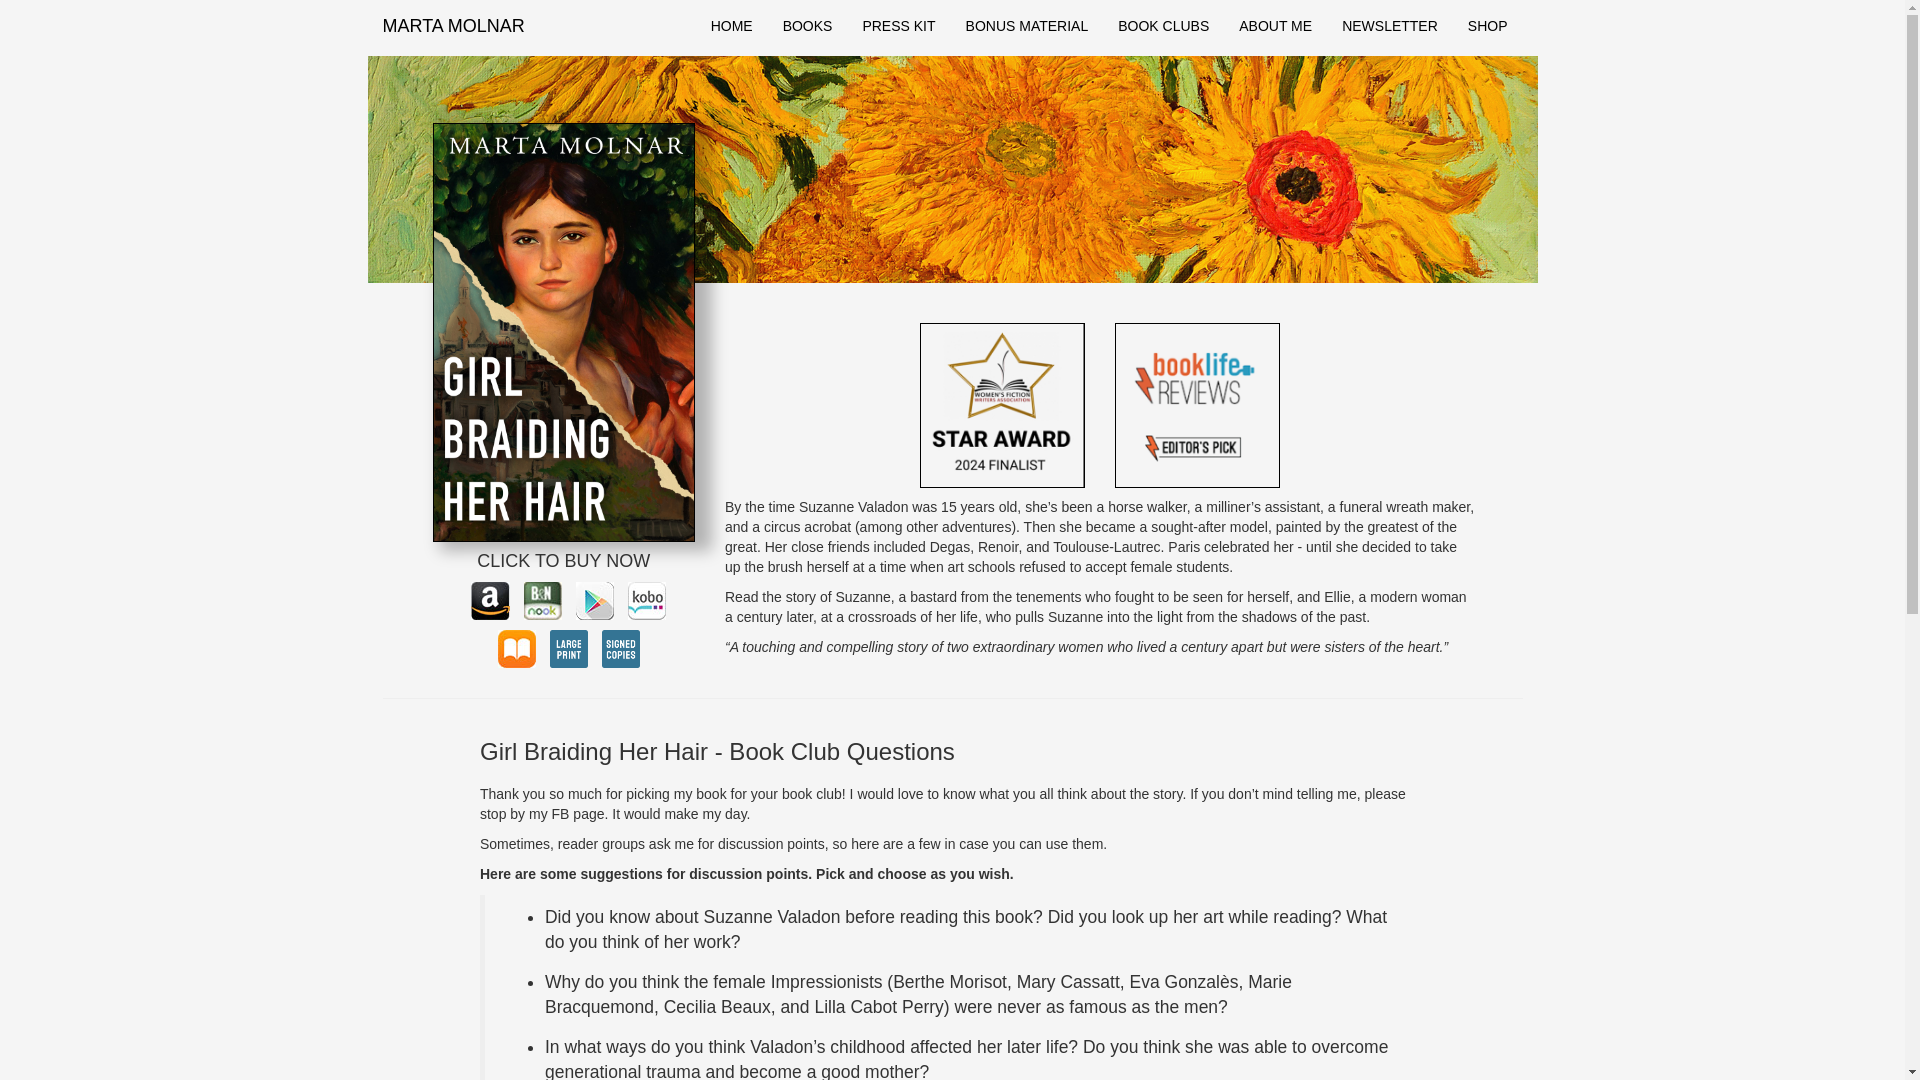 The image size is (1920, 1080). Describe the element at coordinates (1275, 26) in the screenshot. I see `ABOUT ME` at that location.